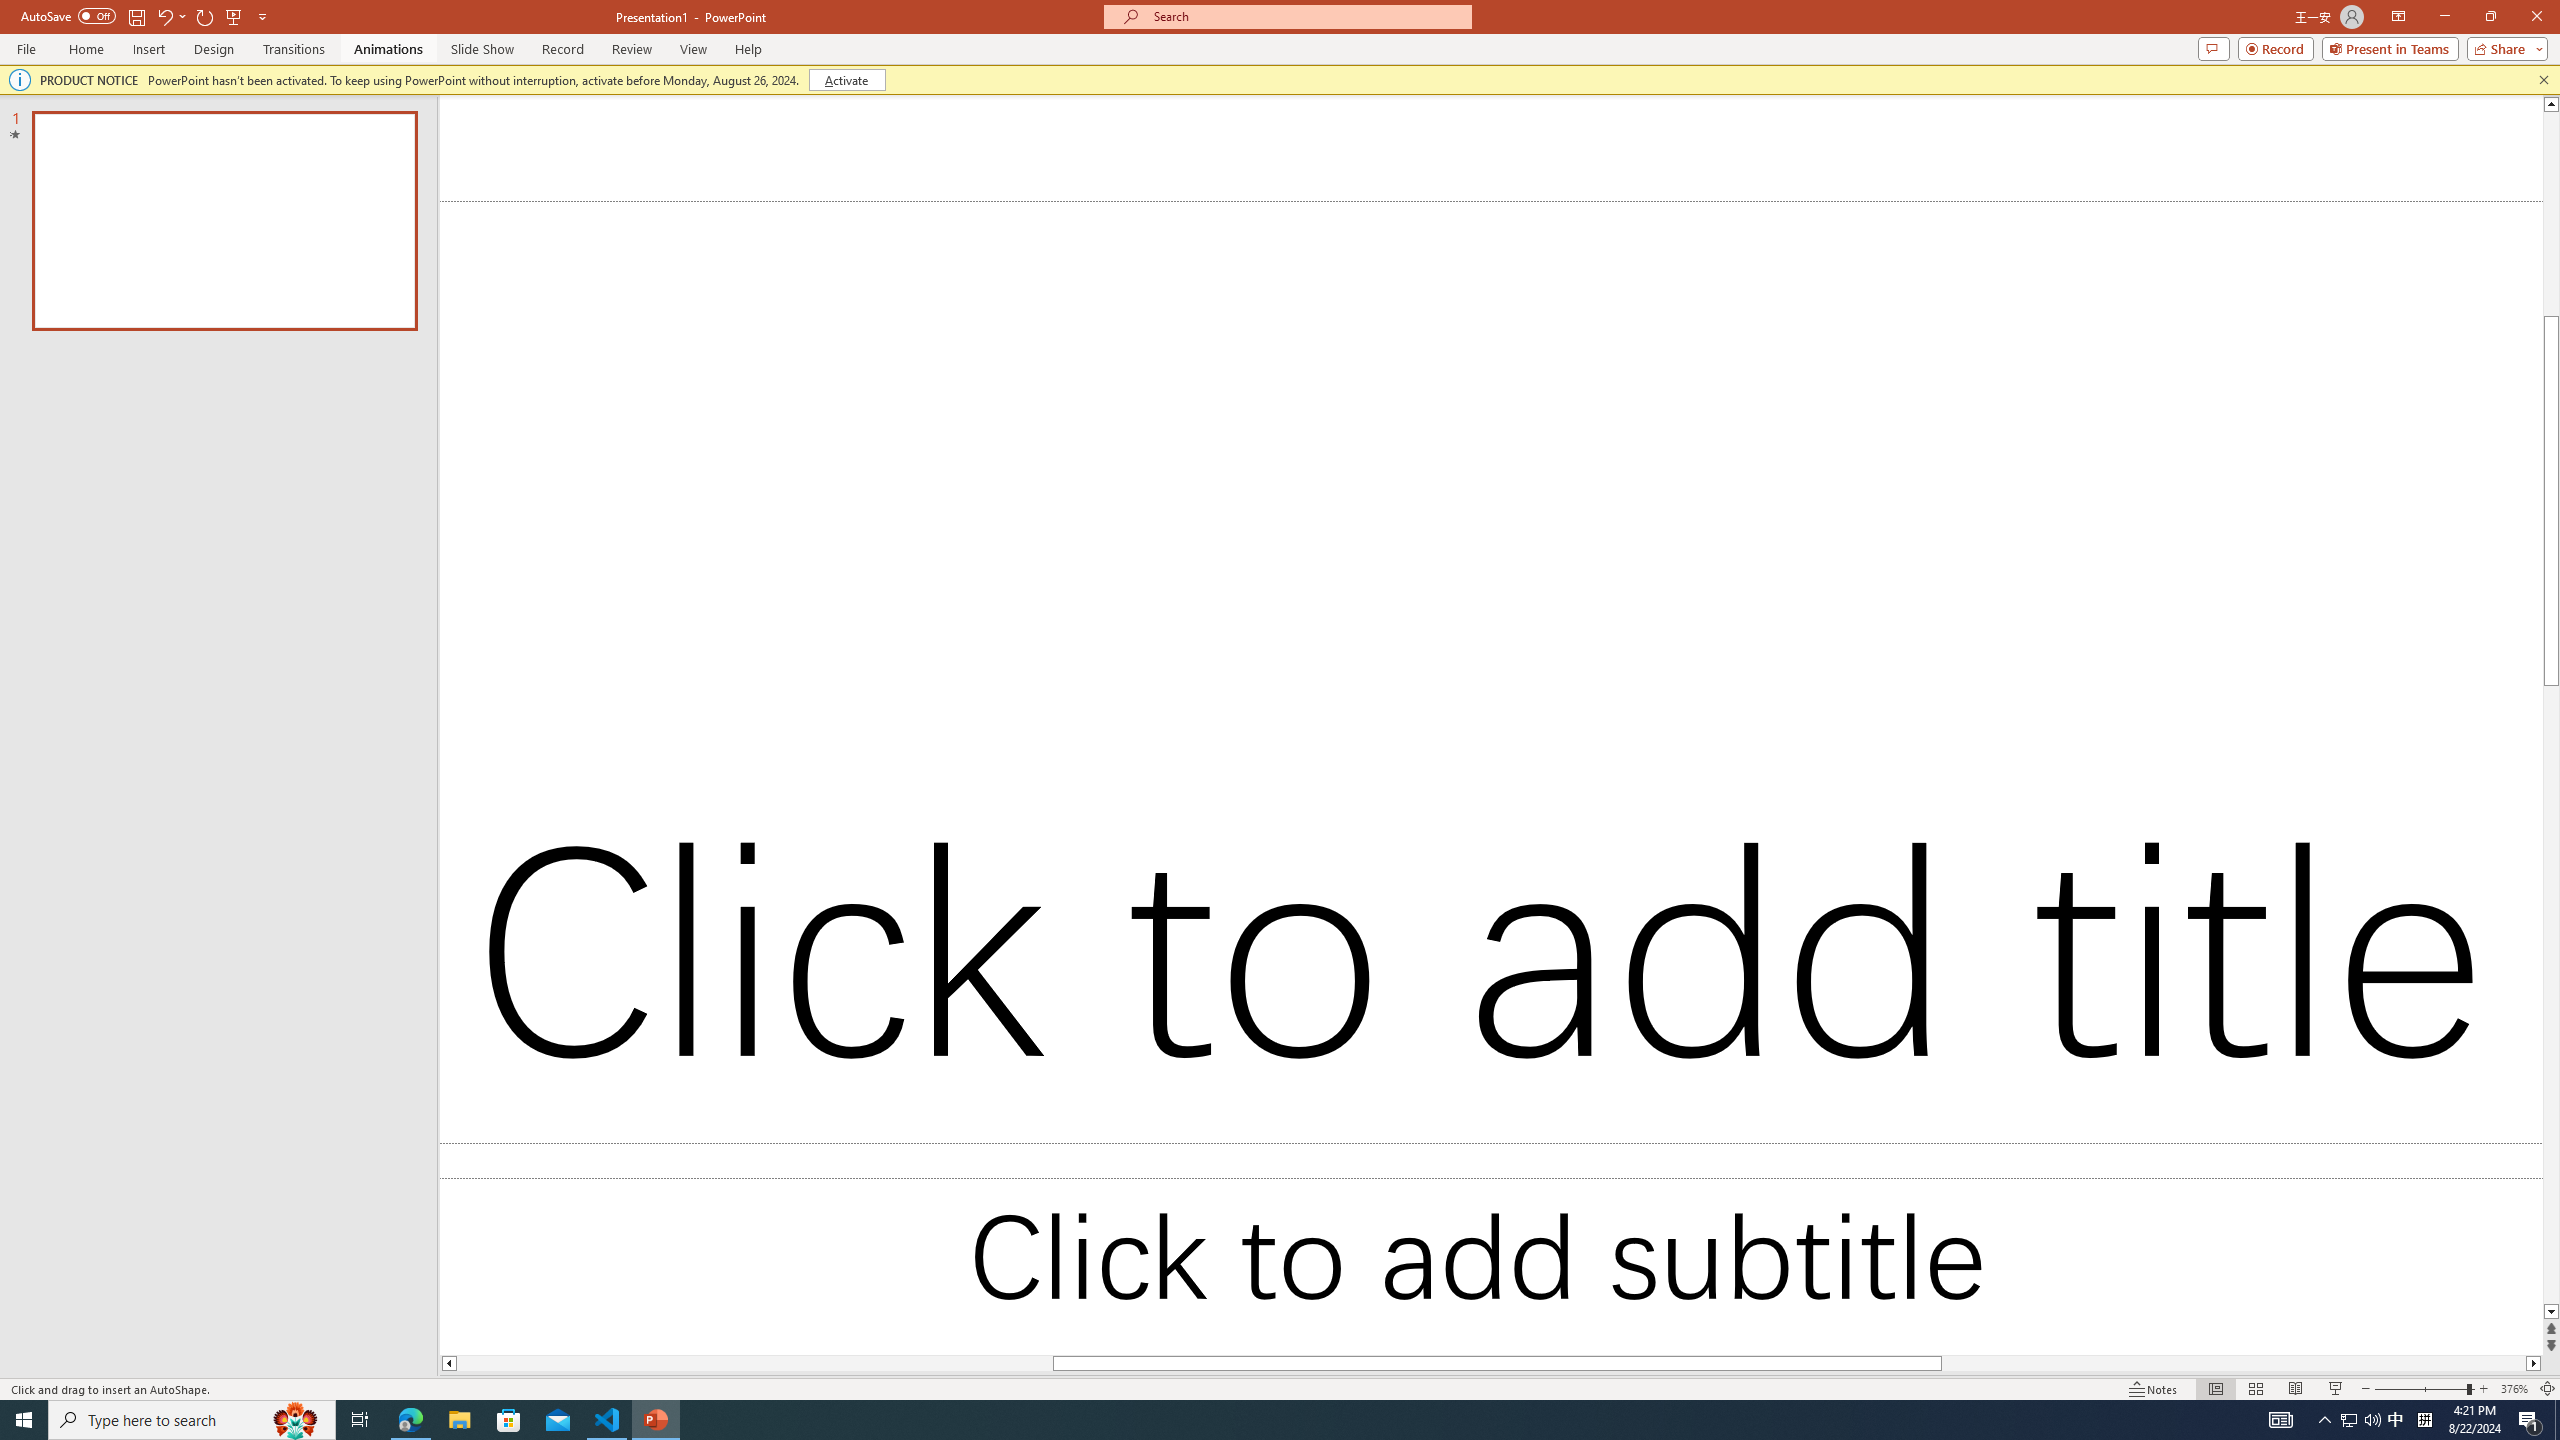  Describe the element at coordinates (1804, 134) in the screenshot. I see `Row up` at that location.